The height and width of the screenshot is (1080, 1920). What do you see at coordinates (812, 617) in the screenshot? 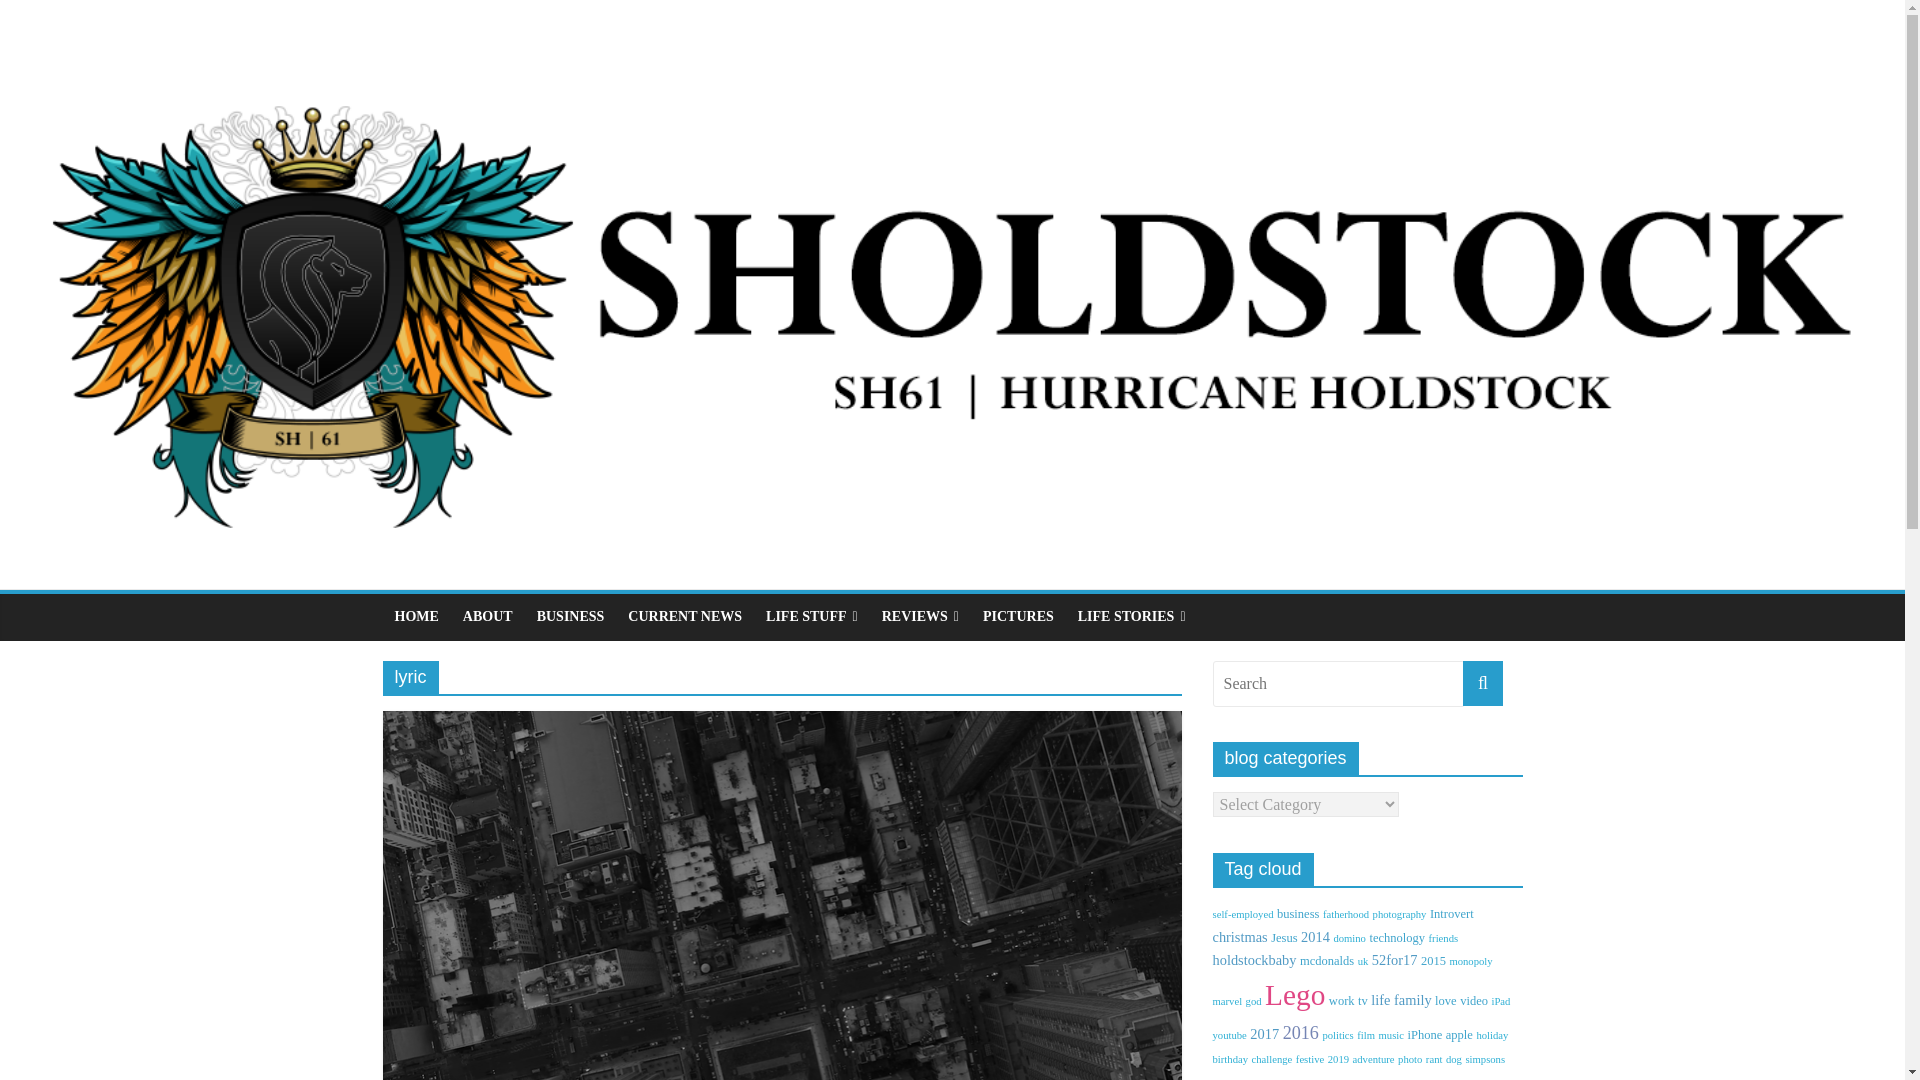
I see `LIFE STUFF` at bounding box center [812, 617].